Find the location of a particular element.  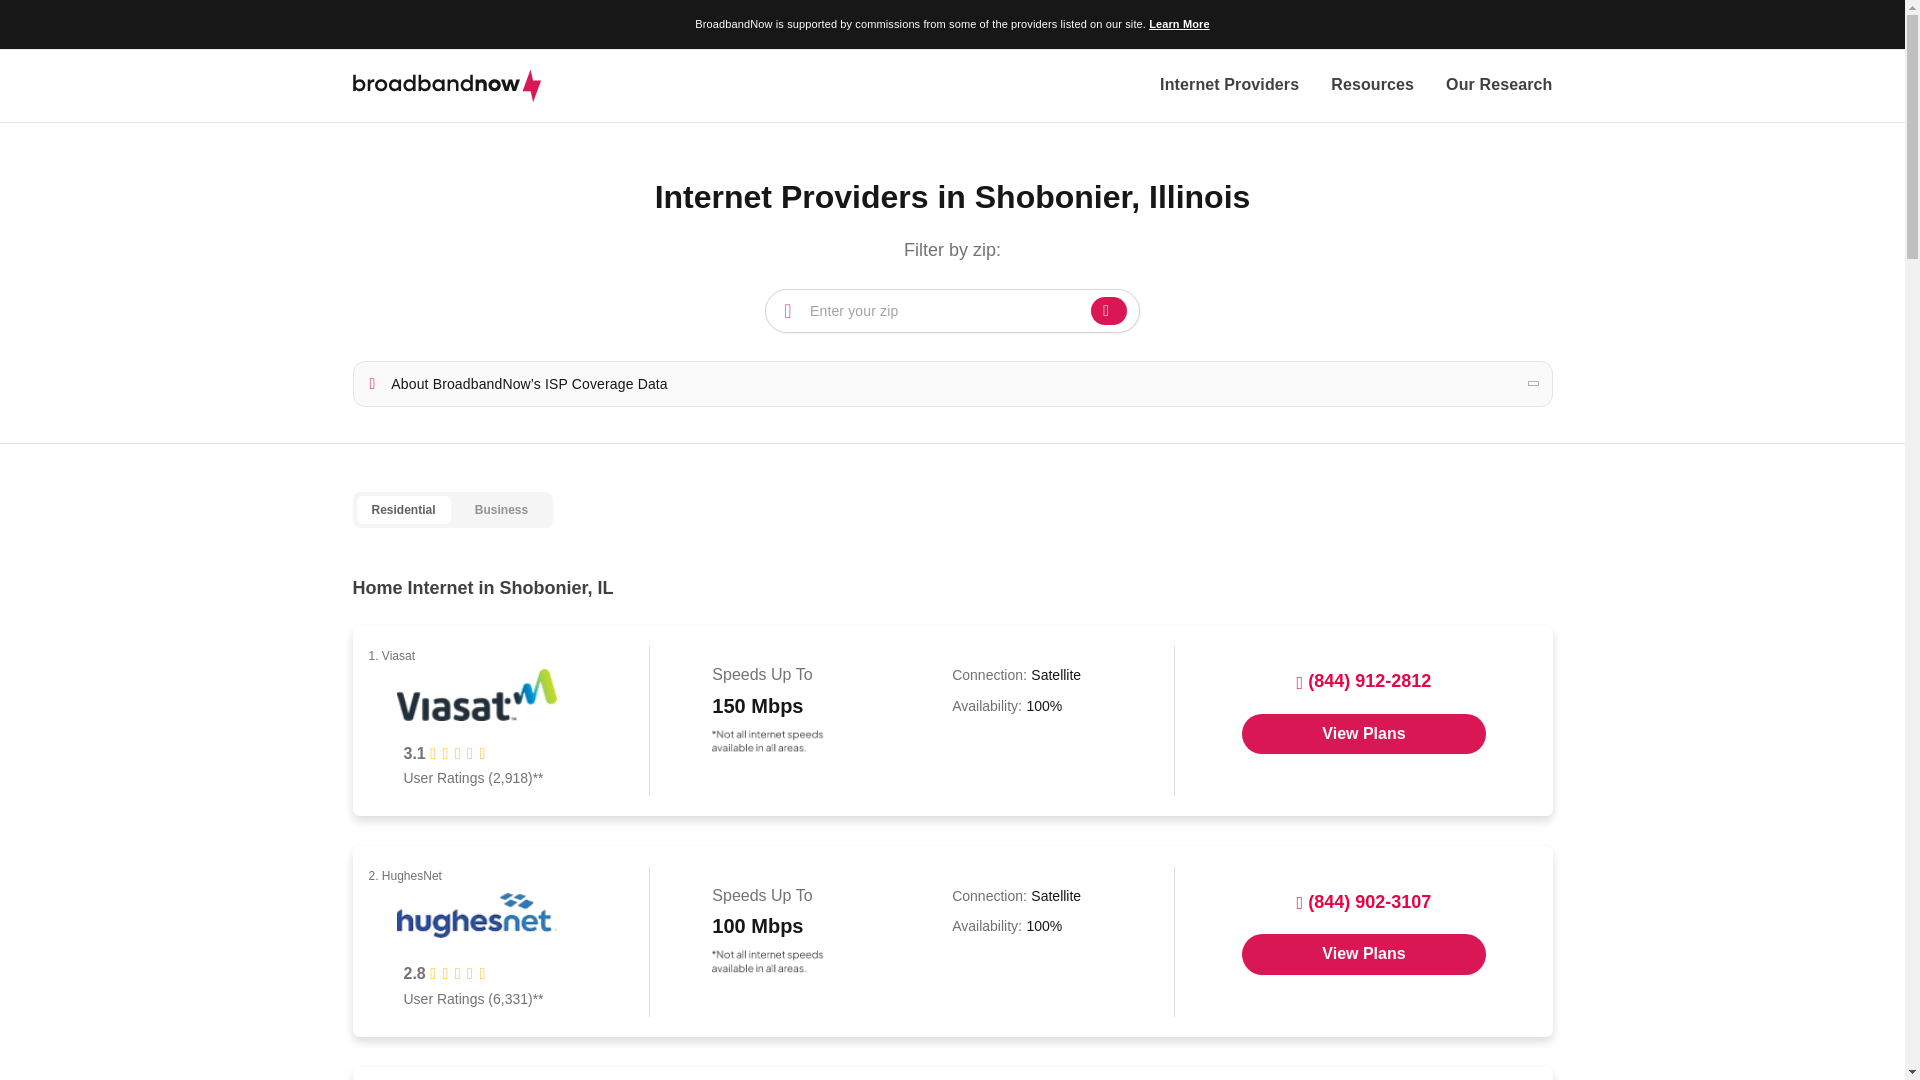

Residential is located at coordinates (402, 510).